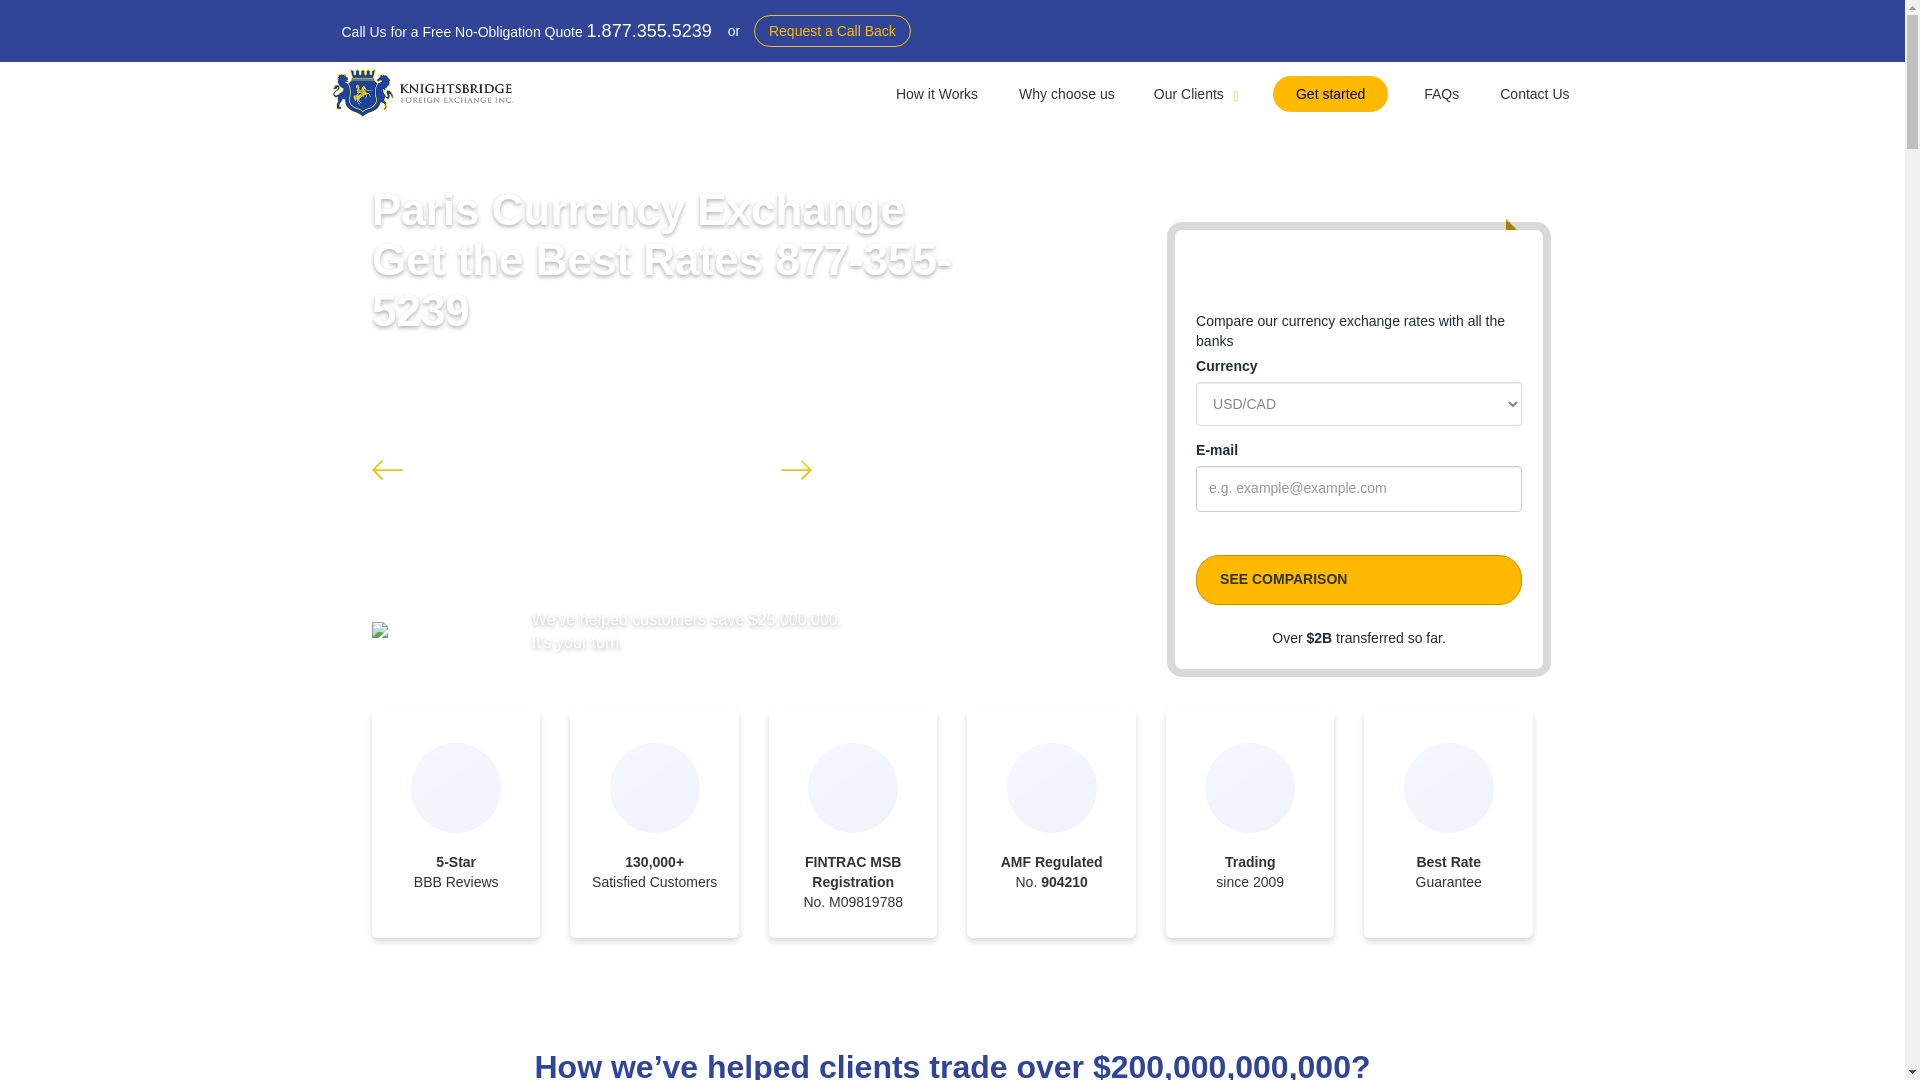 The height and width of the screenshot is (1080, 1920). What do you see at coordinates (1534, 94) in the screenshot?
I see `Contact Us` at bounding box center [1534, 94].